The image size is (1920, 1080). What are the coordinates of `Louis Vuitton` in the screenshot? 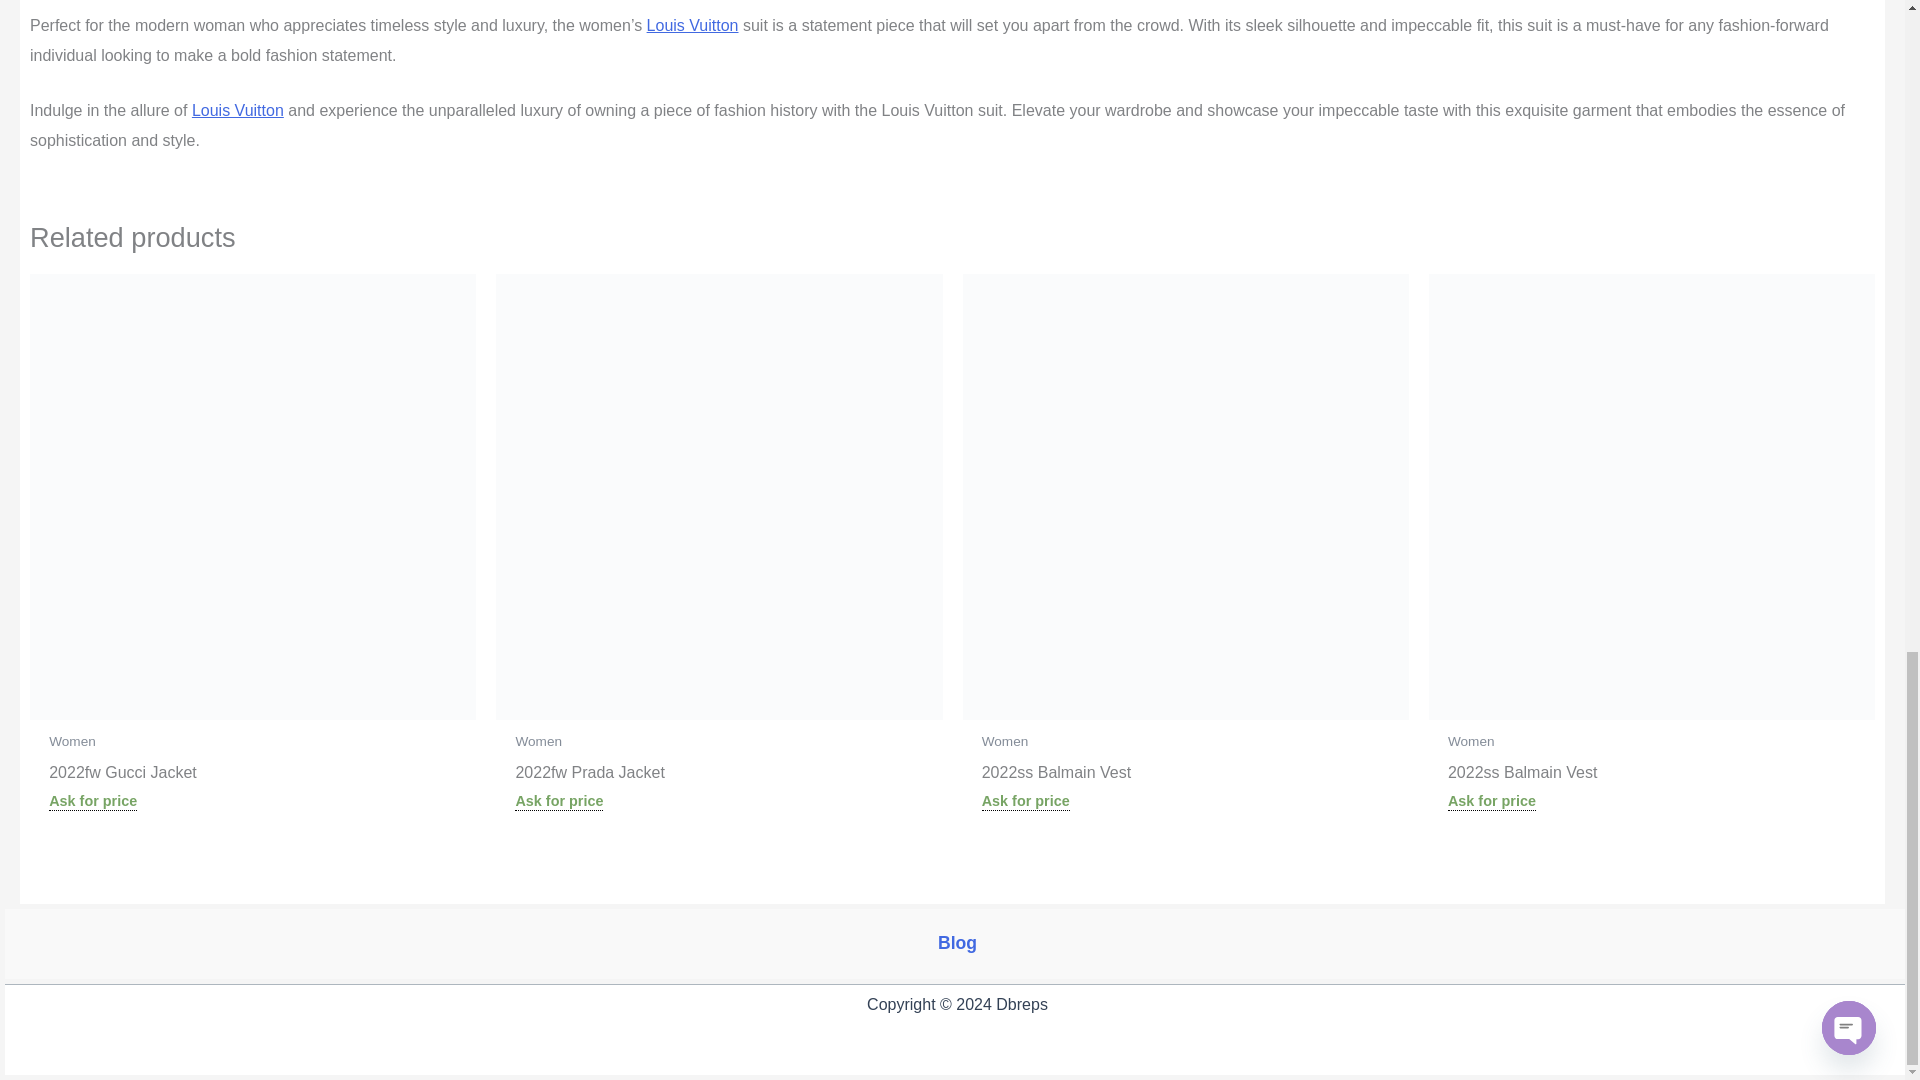 It's located at (238, 110).